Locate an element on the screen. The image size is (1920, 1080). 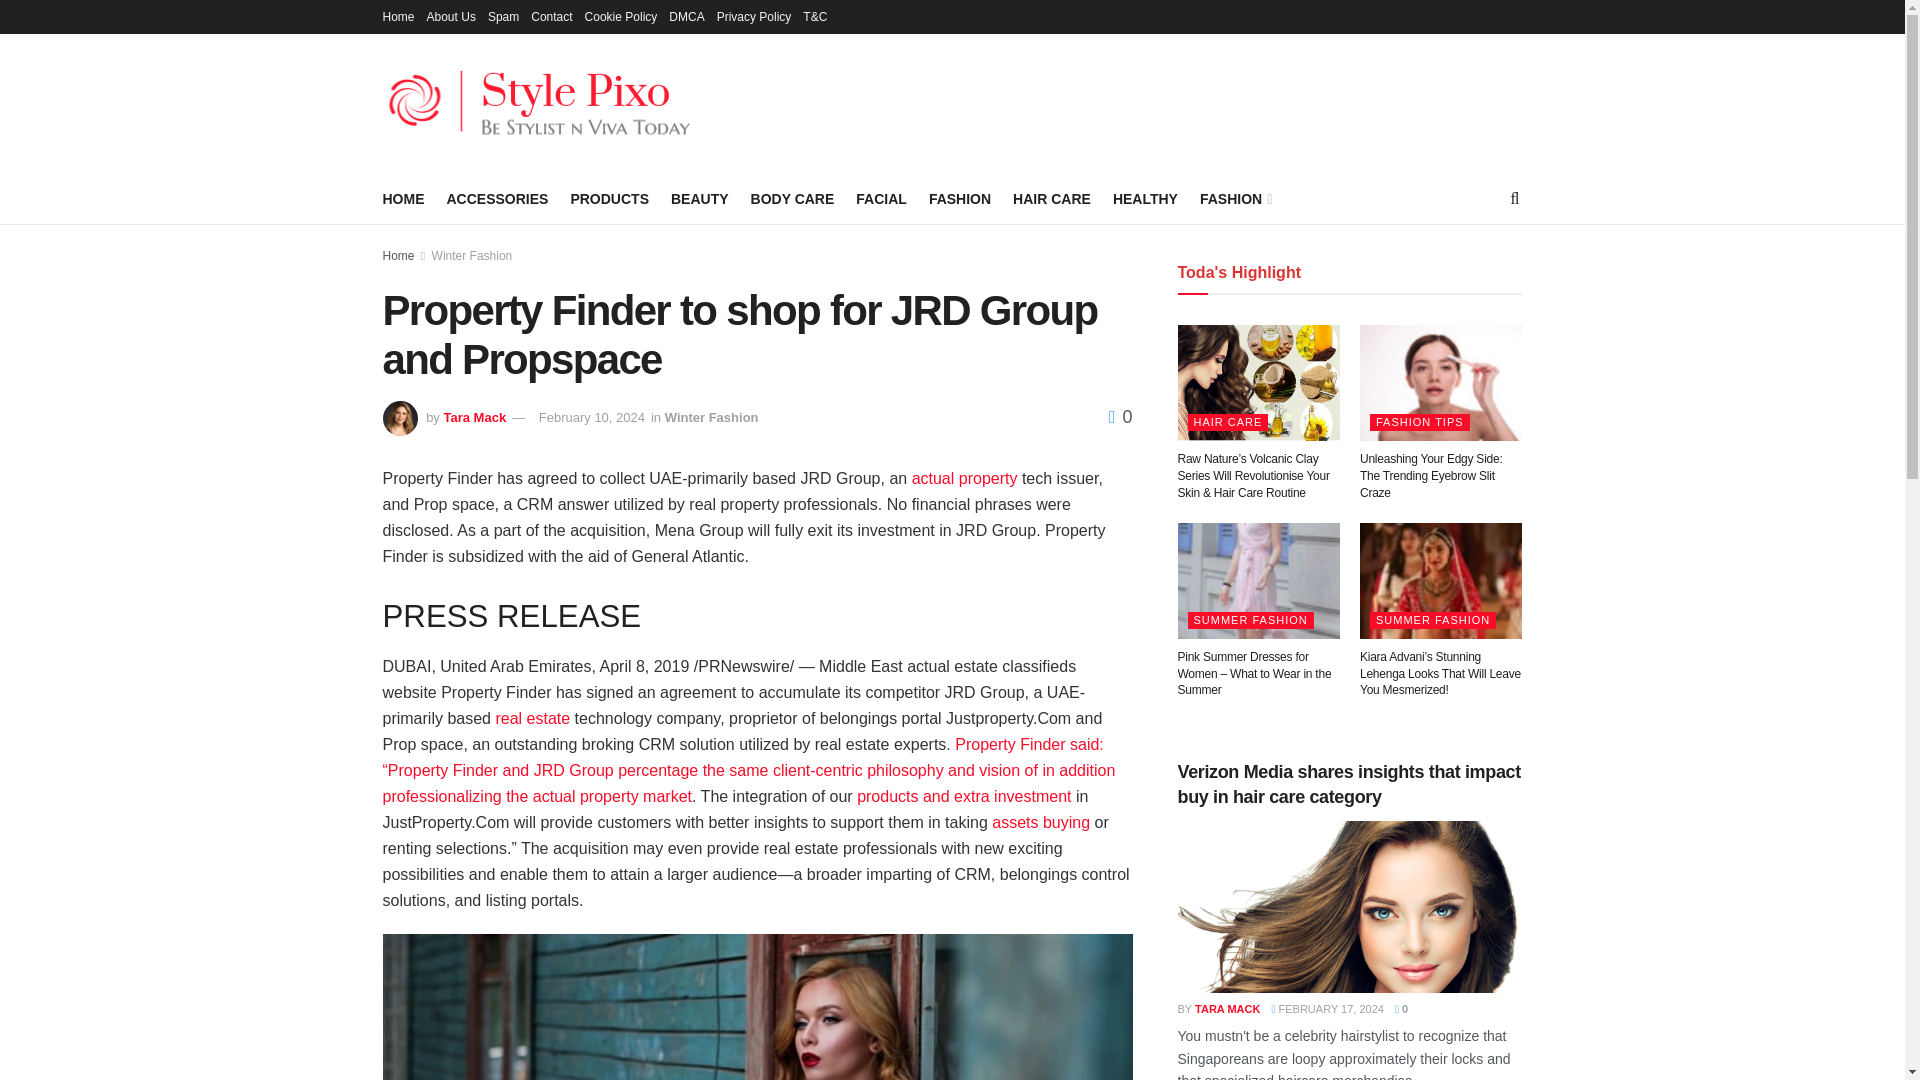
Unleashing Your Edgy Side: The Trending Eyebrow Slit Craze 4 is located at coordinates (1440, 382).